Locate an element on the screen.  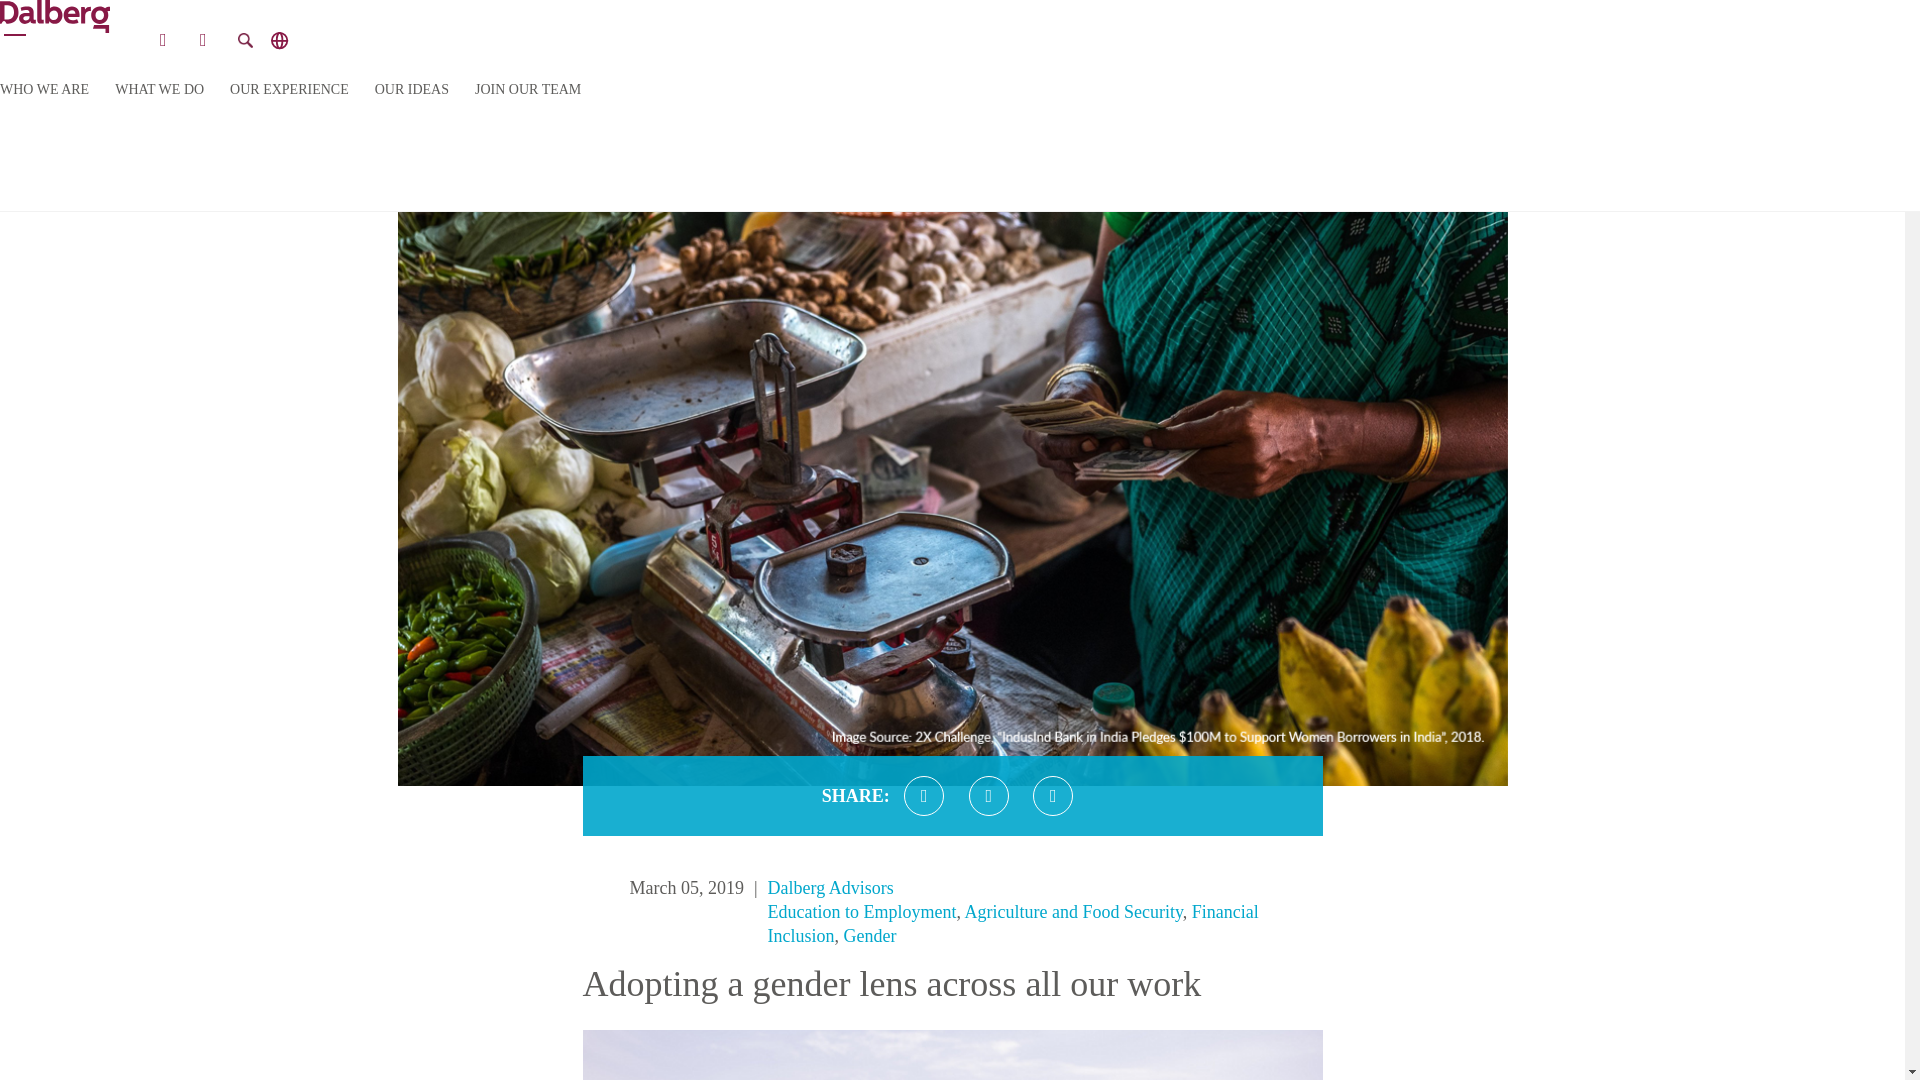
OUR EXPERIENCE is located at coordinates (290, 90).